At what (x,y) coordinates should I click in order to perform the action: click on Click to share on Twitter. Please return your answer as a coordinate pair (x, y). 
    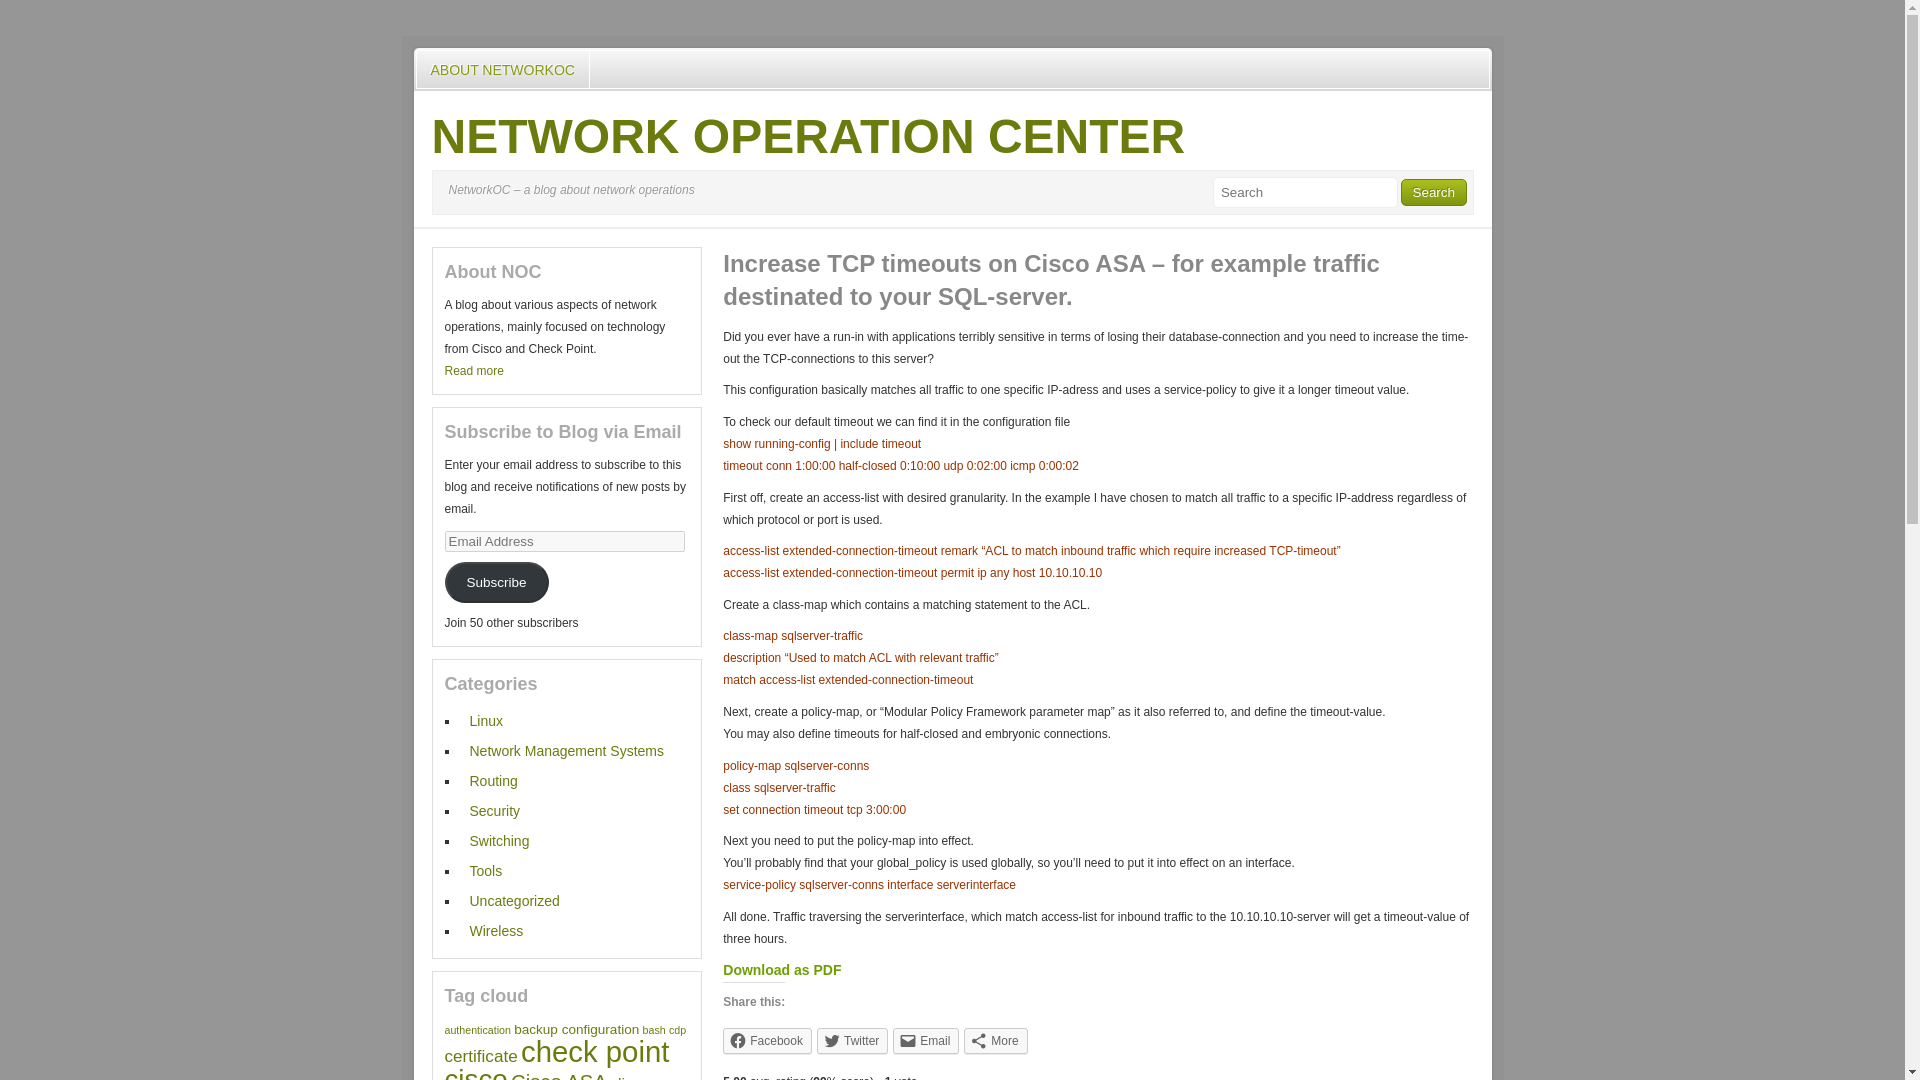
    Looking at the image, I should click on (852, 1041).